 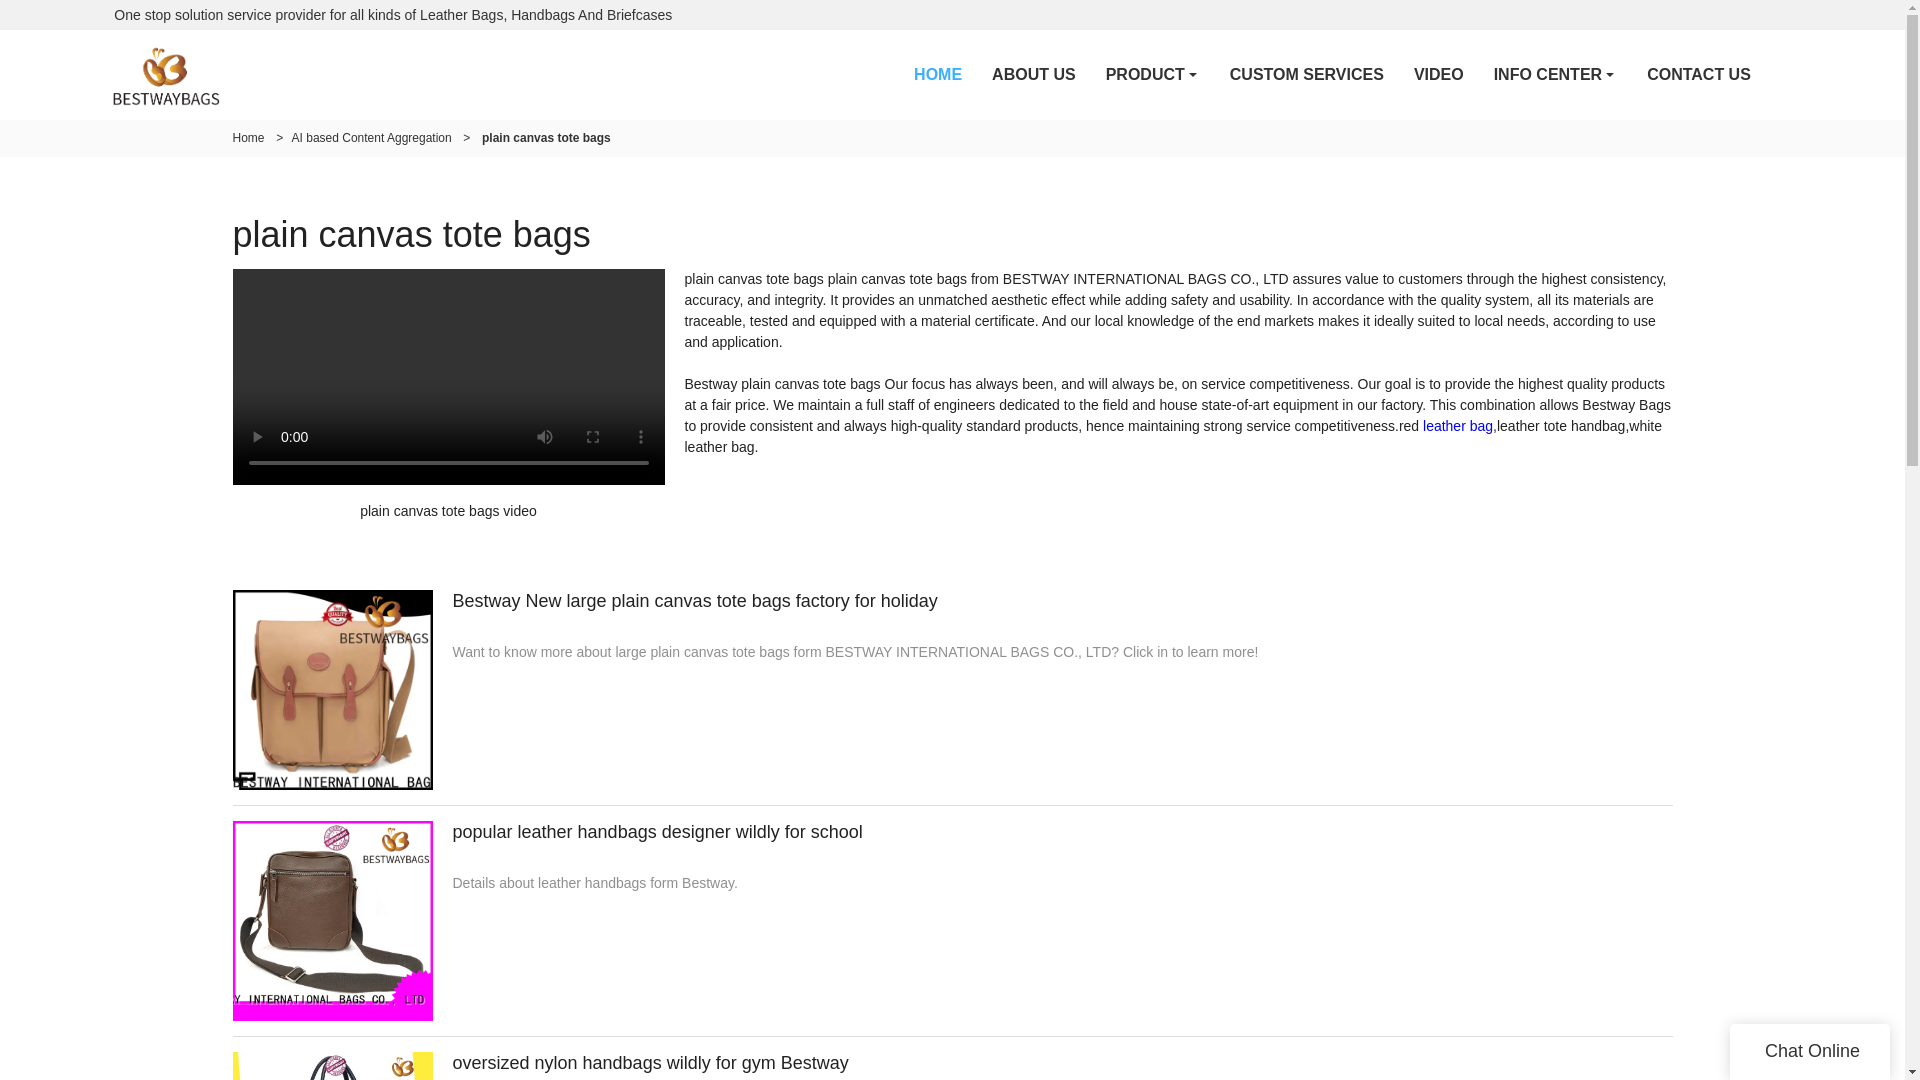 What do you see at coordinates (248, 137) in the screenshot?
I see `Home` at bounding box center [248, 137].